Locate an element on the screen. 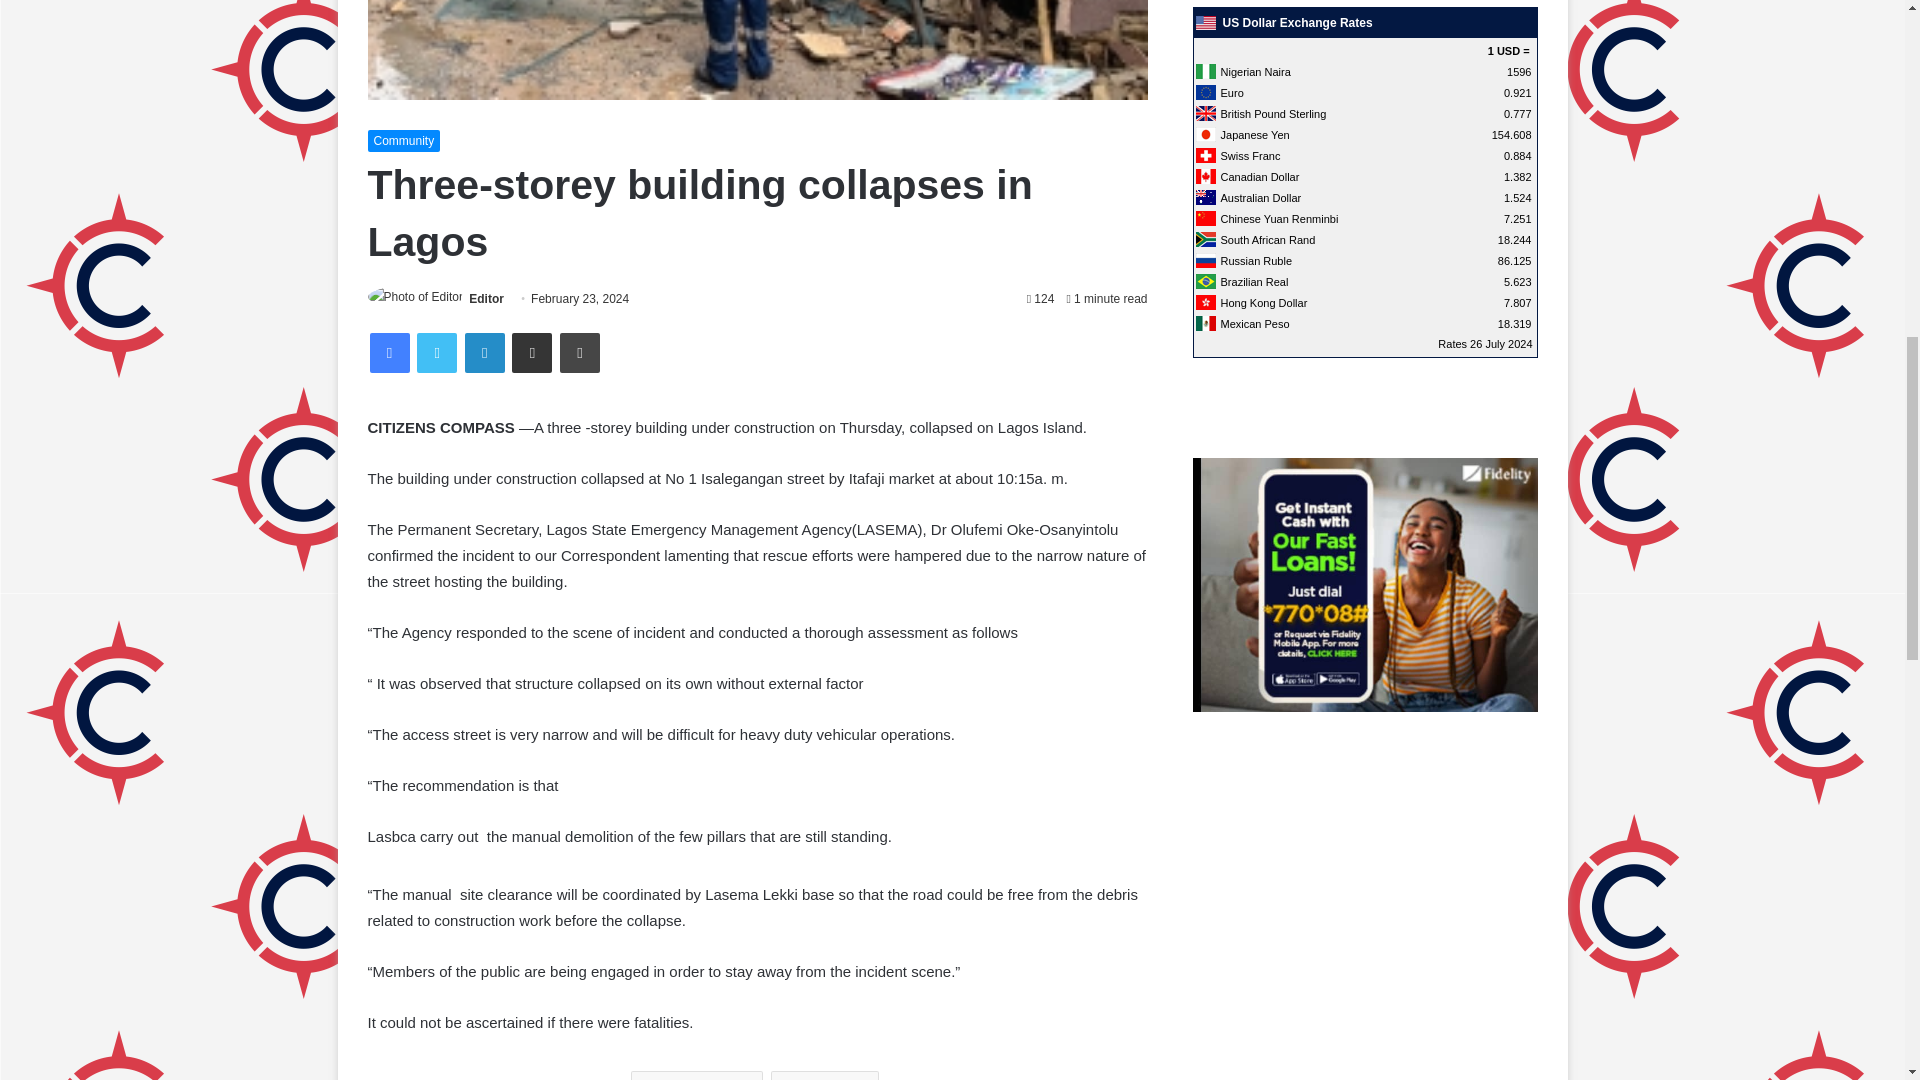  Lagos State is located at coordinates (696, 1076).